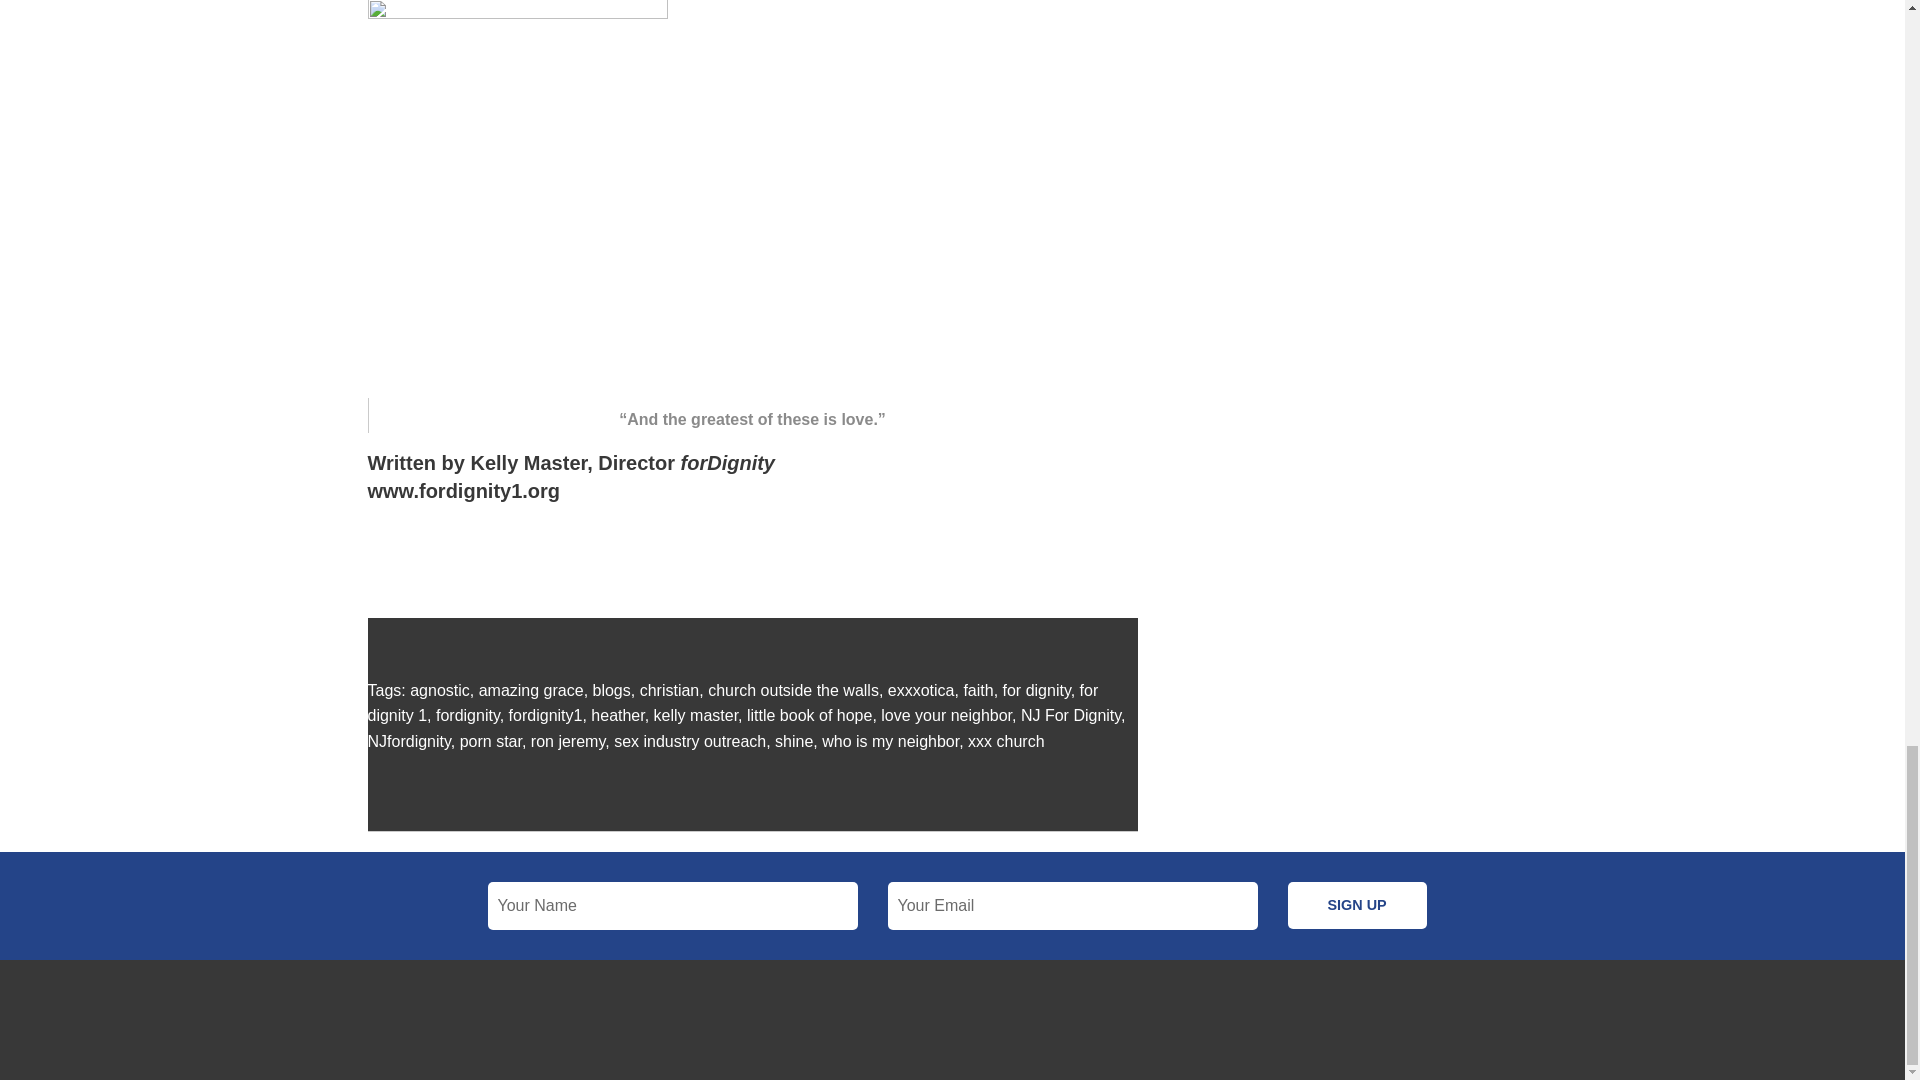 The image size is (1920, 1080). What do you see at coordinates (440, 690) in the screenshot?
I see `agnostic` at bounding box center [440, 690].